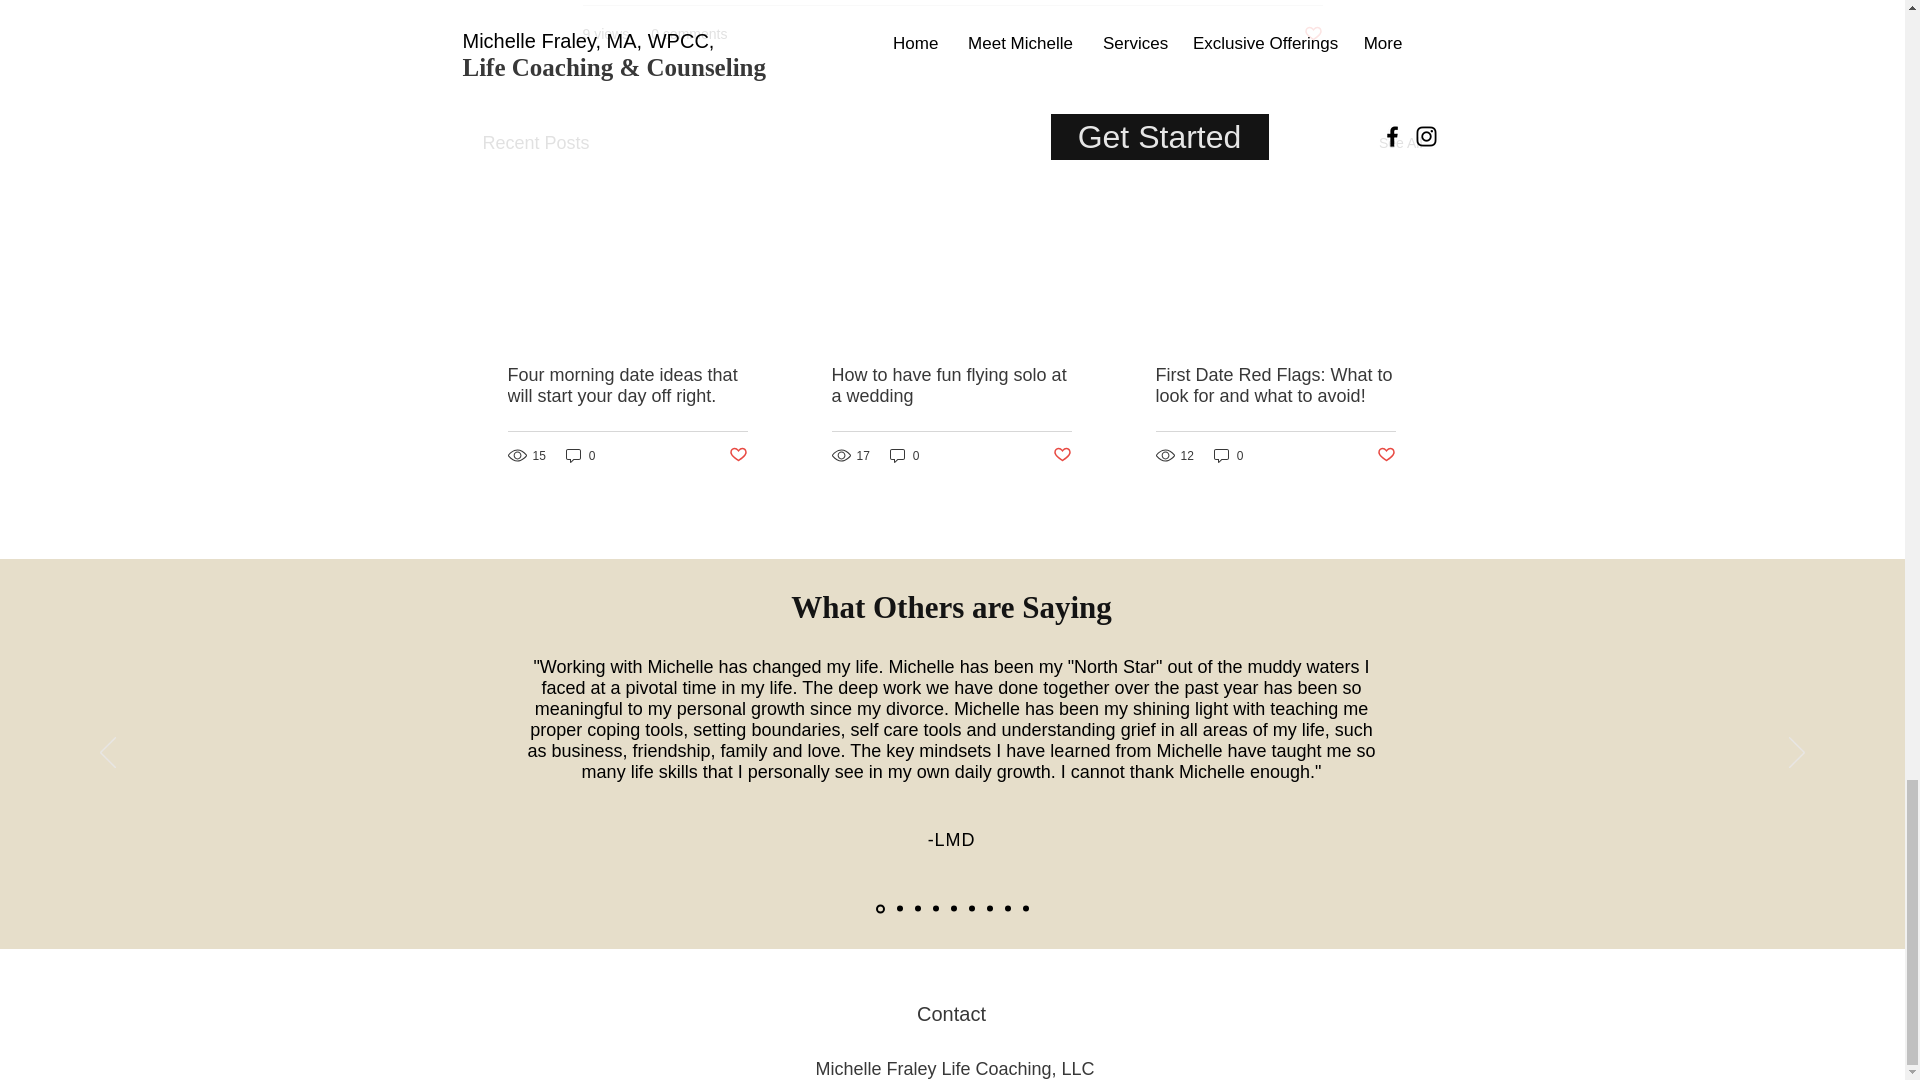 This screenshot has width=1920, height=1080. Describe the element at coordinates (736, 454) in the screenshot. I see `Post not marked as liked` at that location.